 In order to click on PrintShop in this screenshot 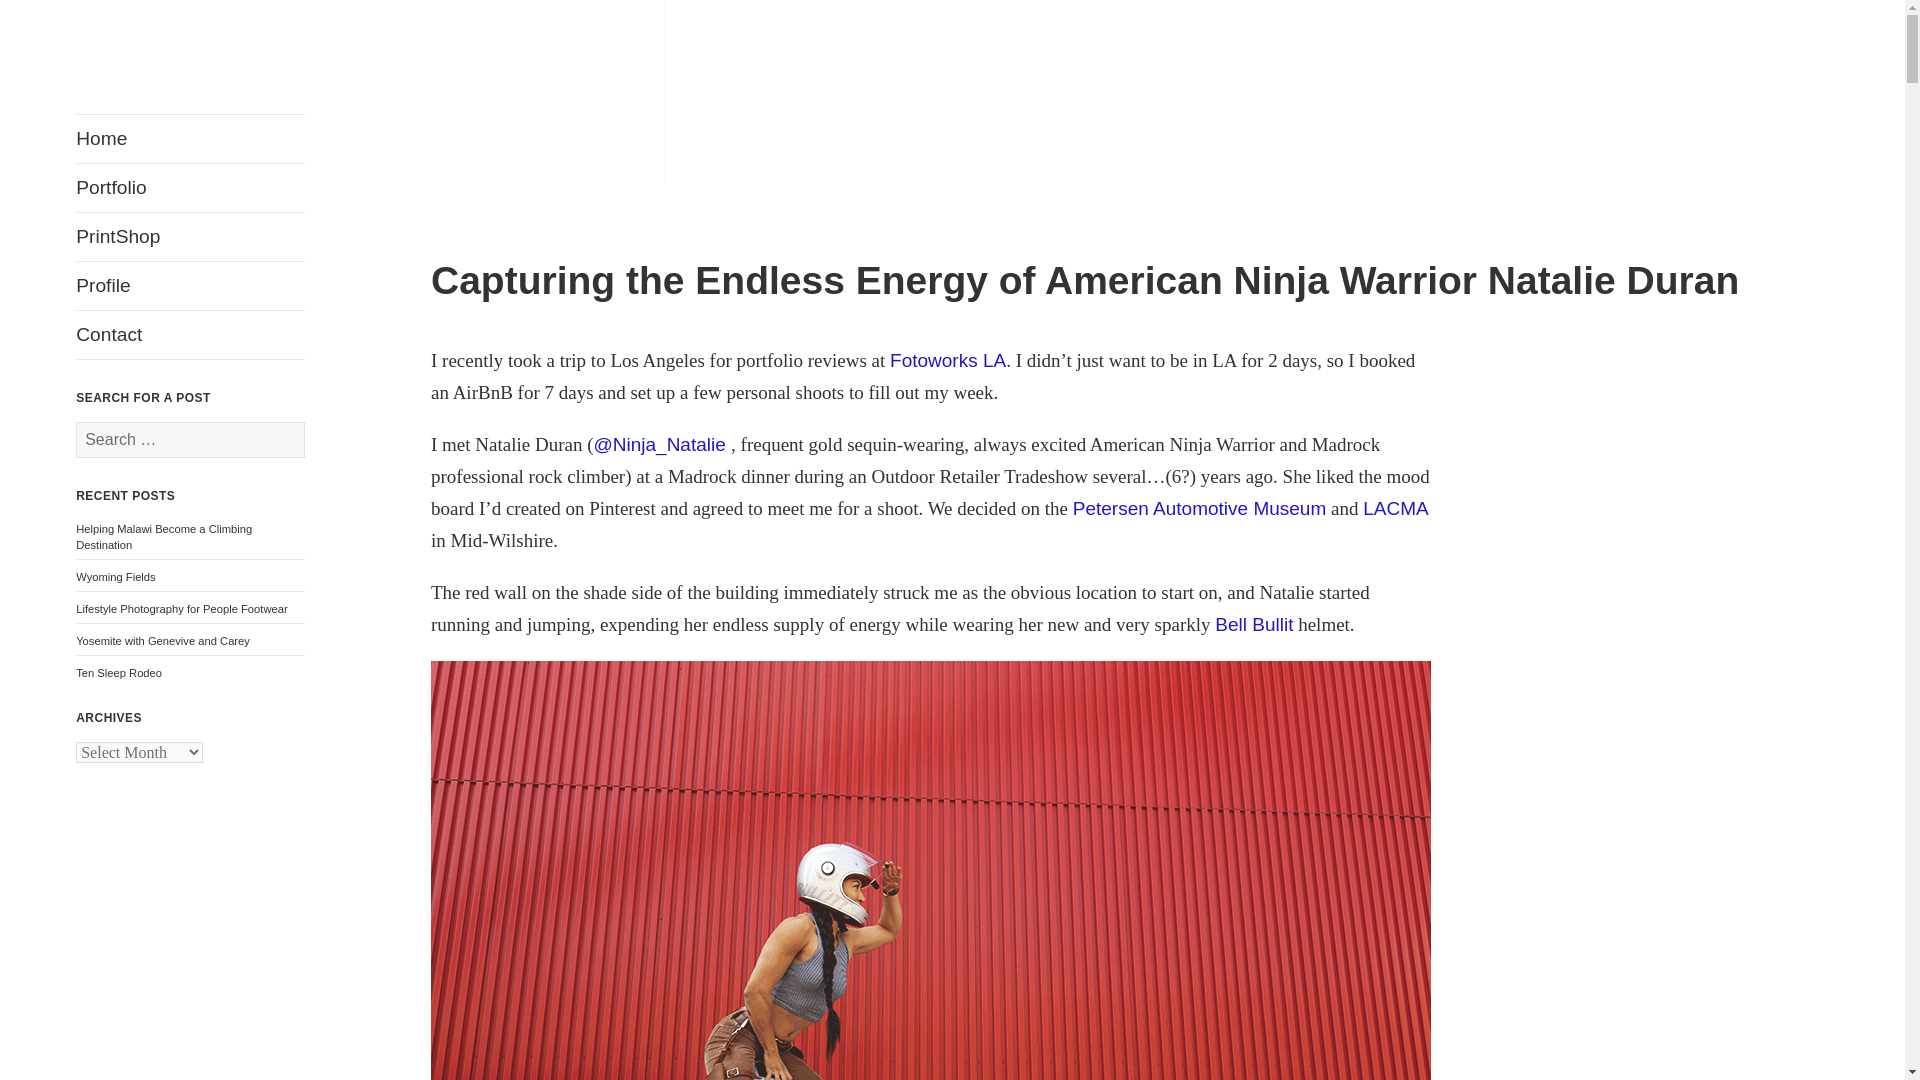, I will do `click(190, 236)`.